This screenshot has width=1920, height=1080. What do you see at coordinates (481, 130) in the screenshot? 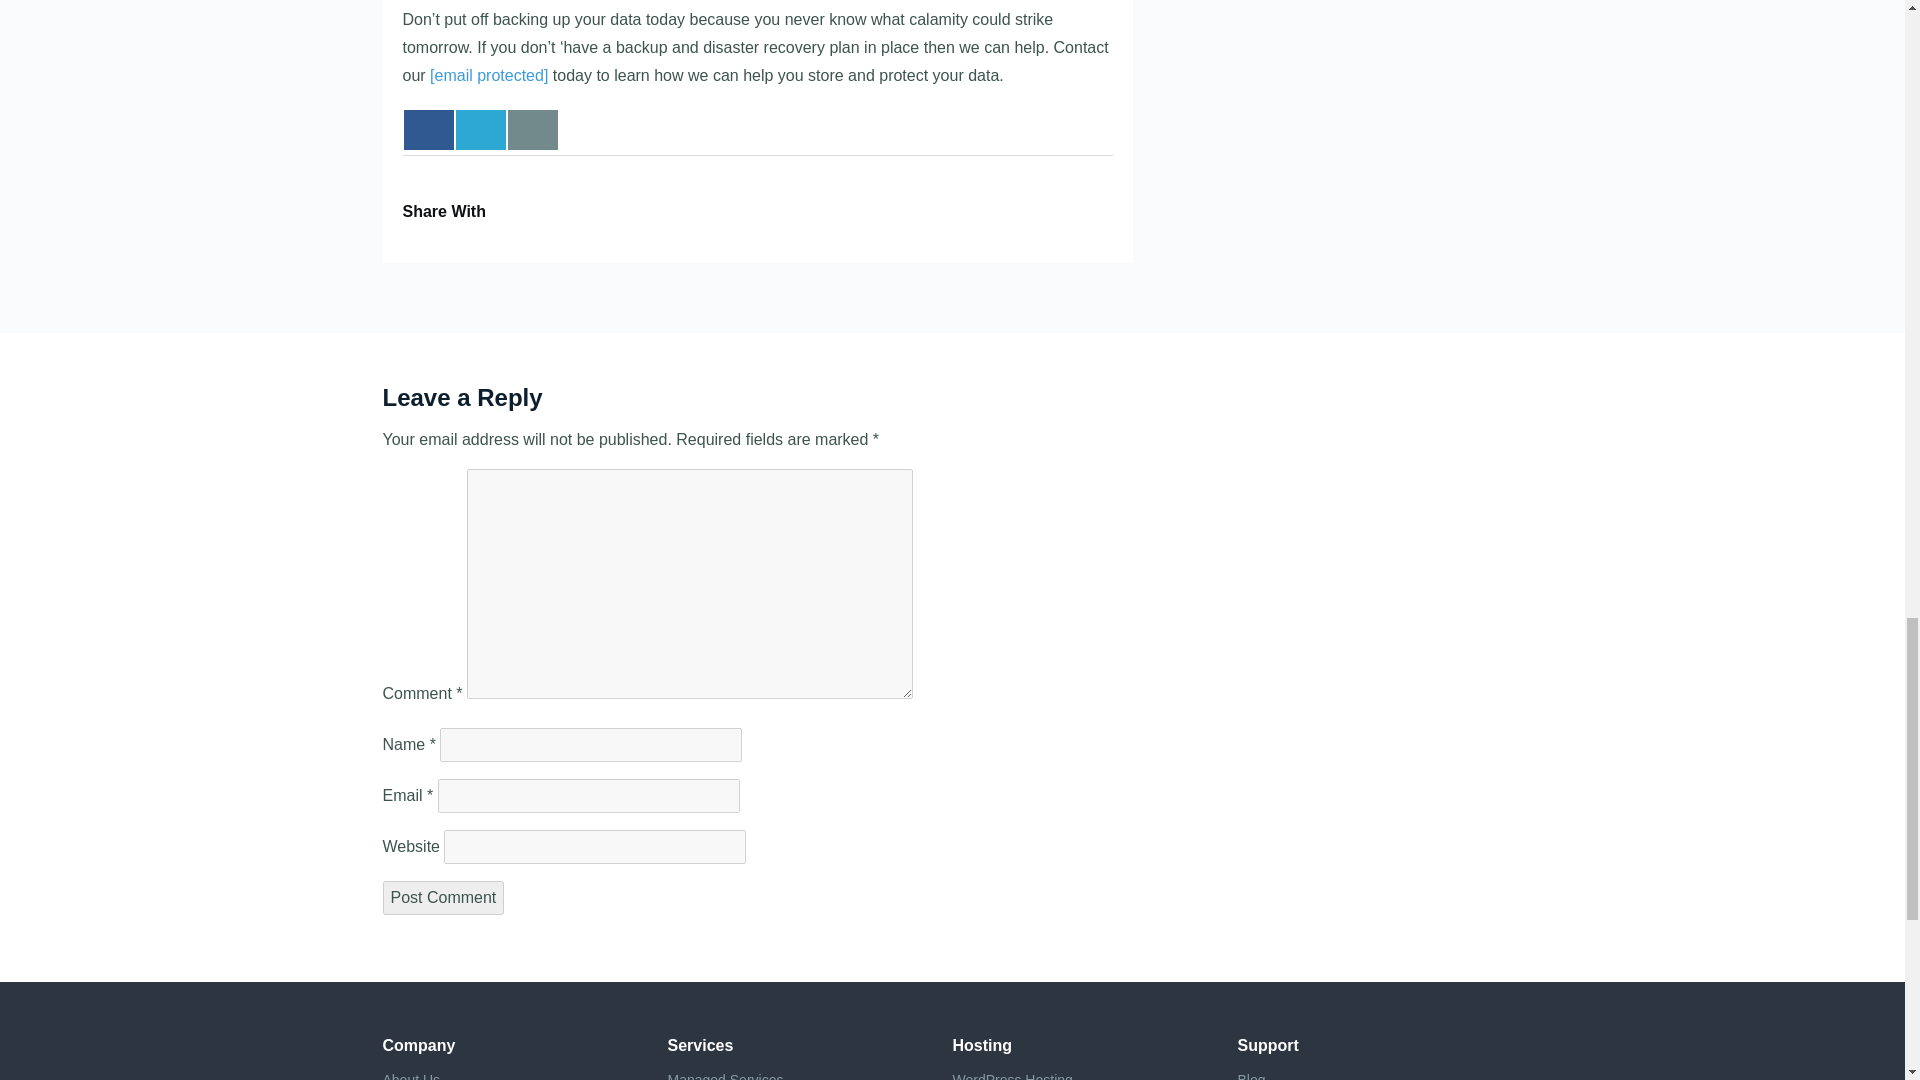
I see `Share On Twitter` at bounding box center [481, 130].